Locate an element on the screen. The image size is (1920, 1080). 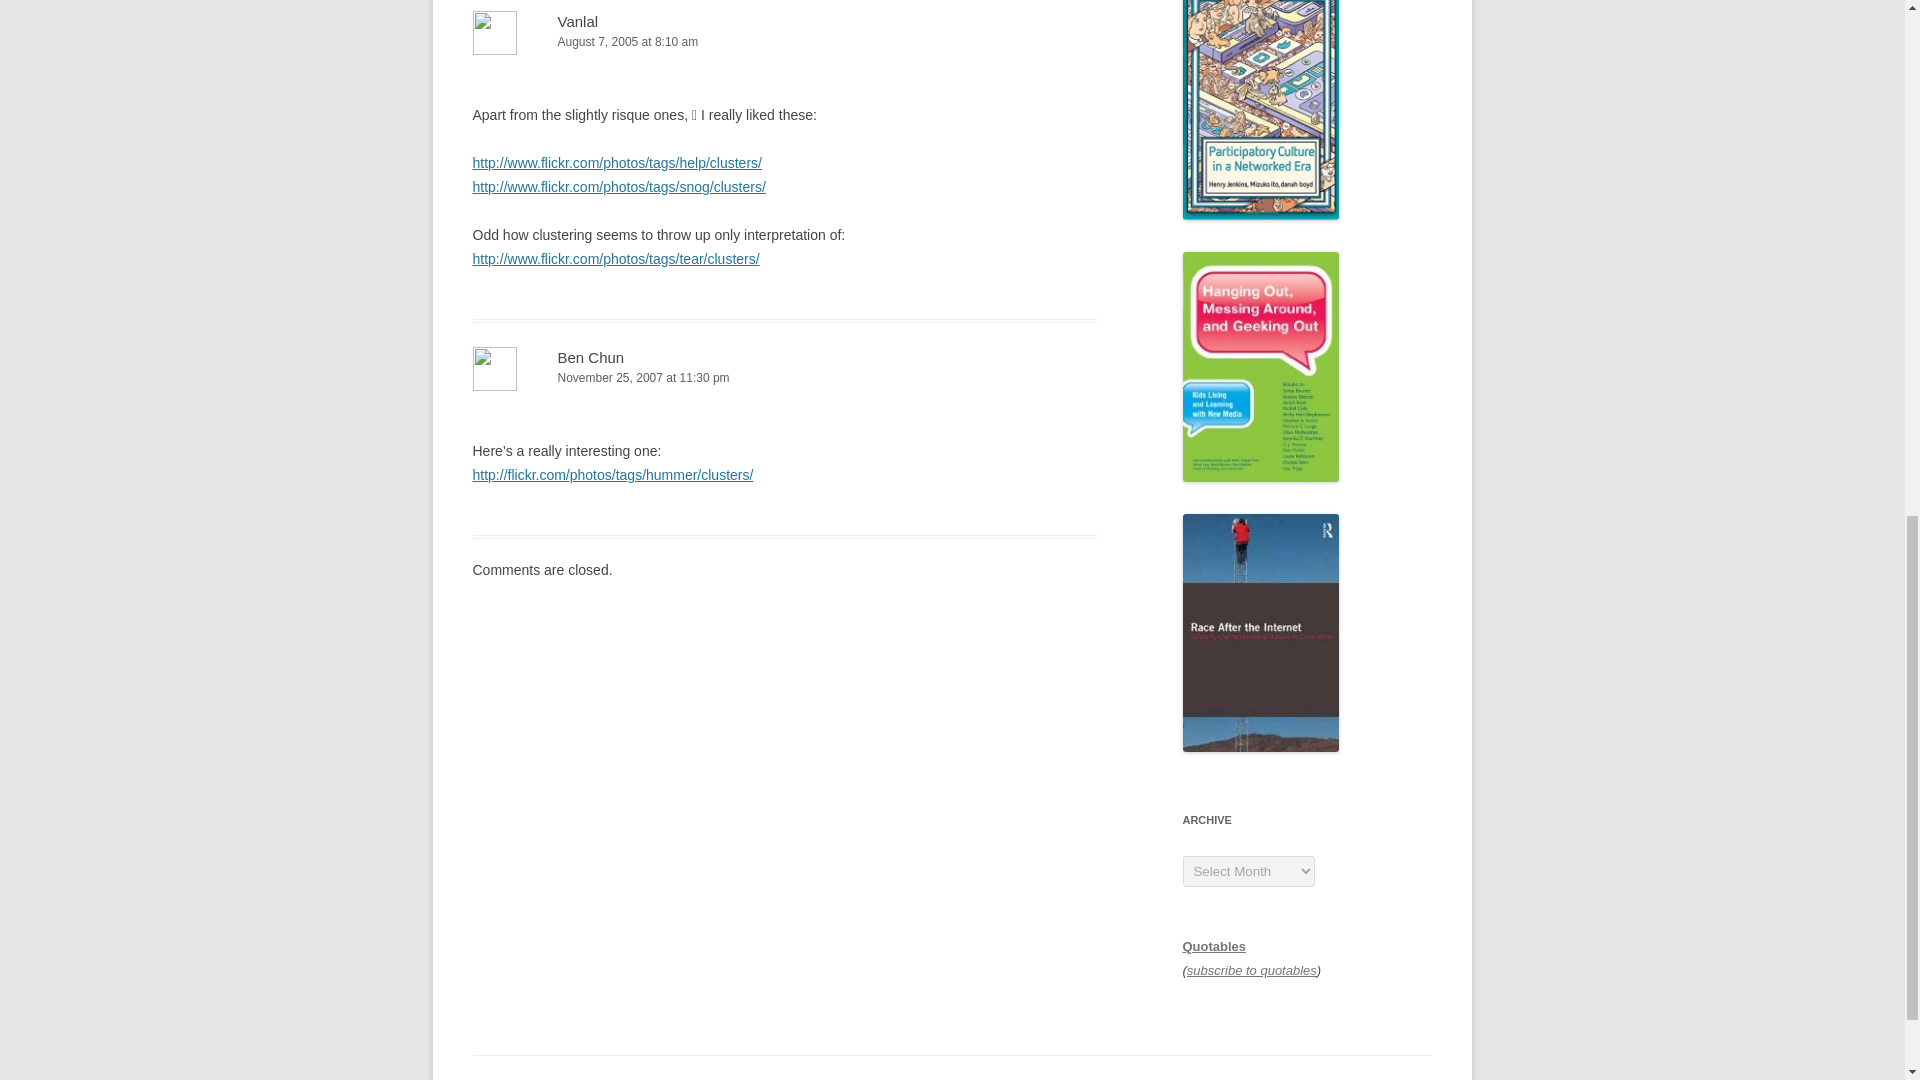
November 25, 2007 at 11:30 pm is located at coordinates (784, 378).